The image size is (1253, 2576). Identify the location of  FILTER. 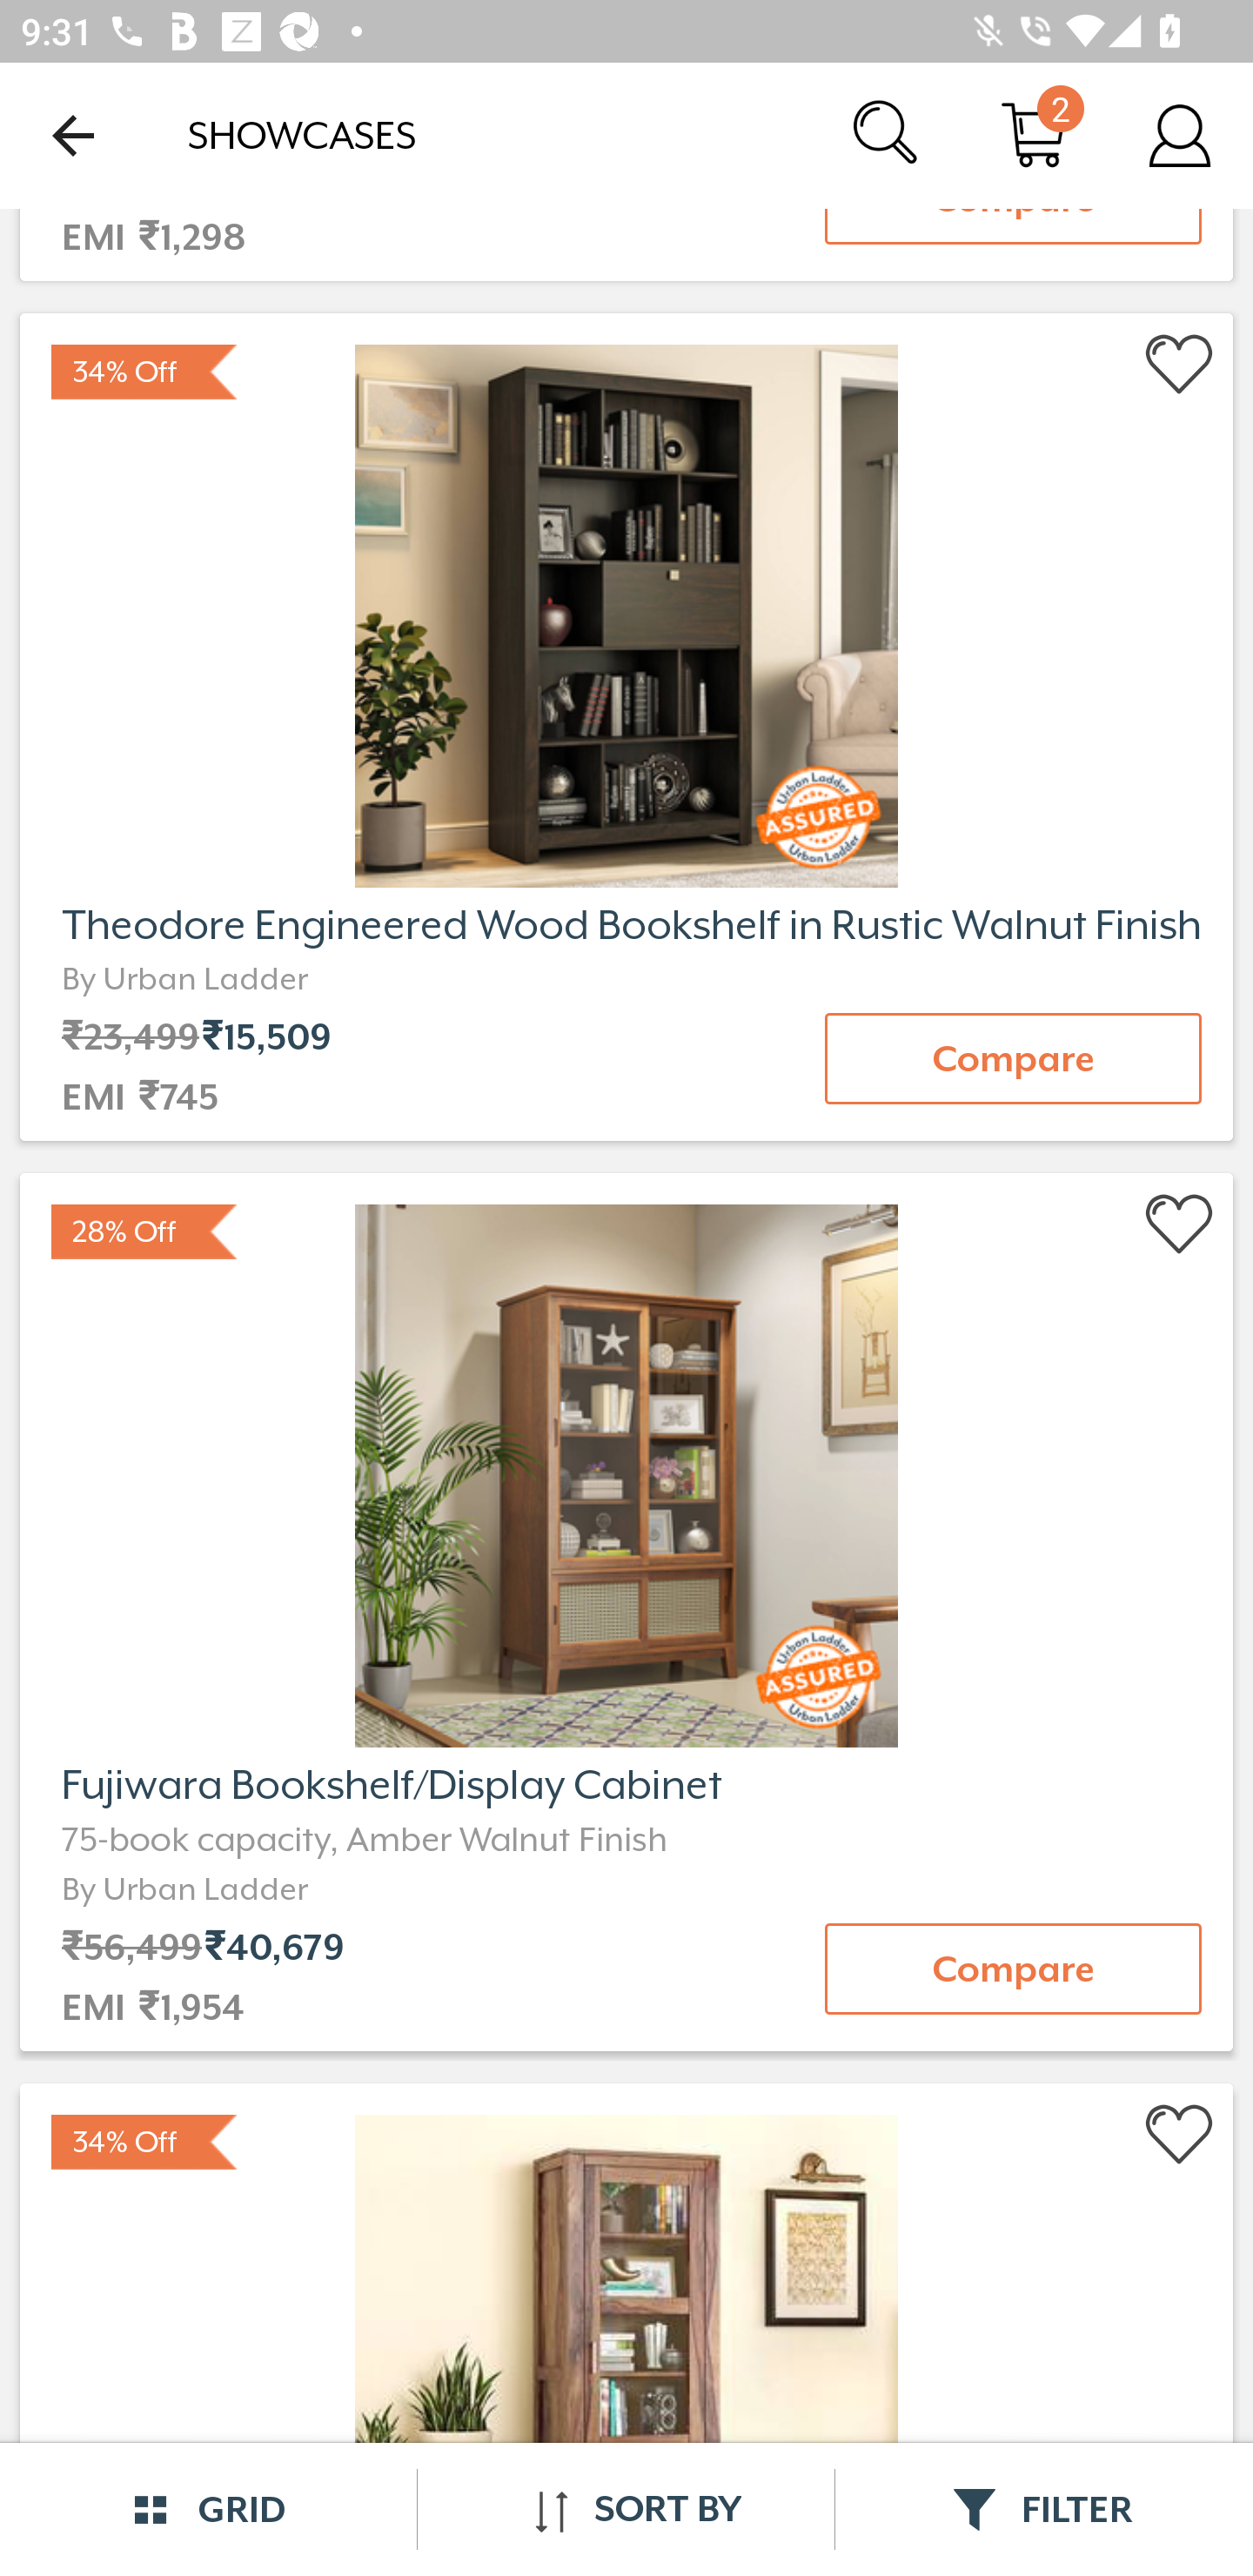
(1044, 2509).